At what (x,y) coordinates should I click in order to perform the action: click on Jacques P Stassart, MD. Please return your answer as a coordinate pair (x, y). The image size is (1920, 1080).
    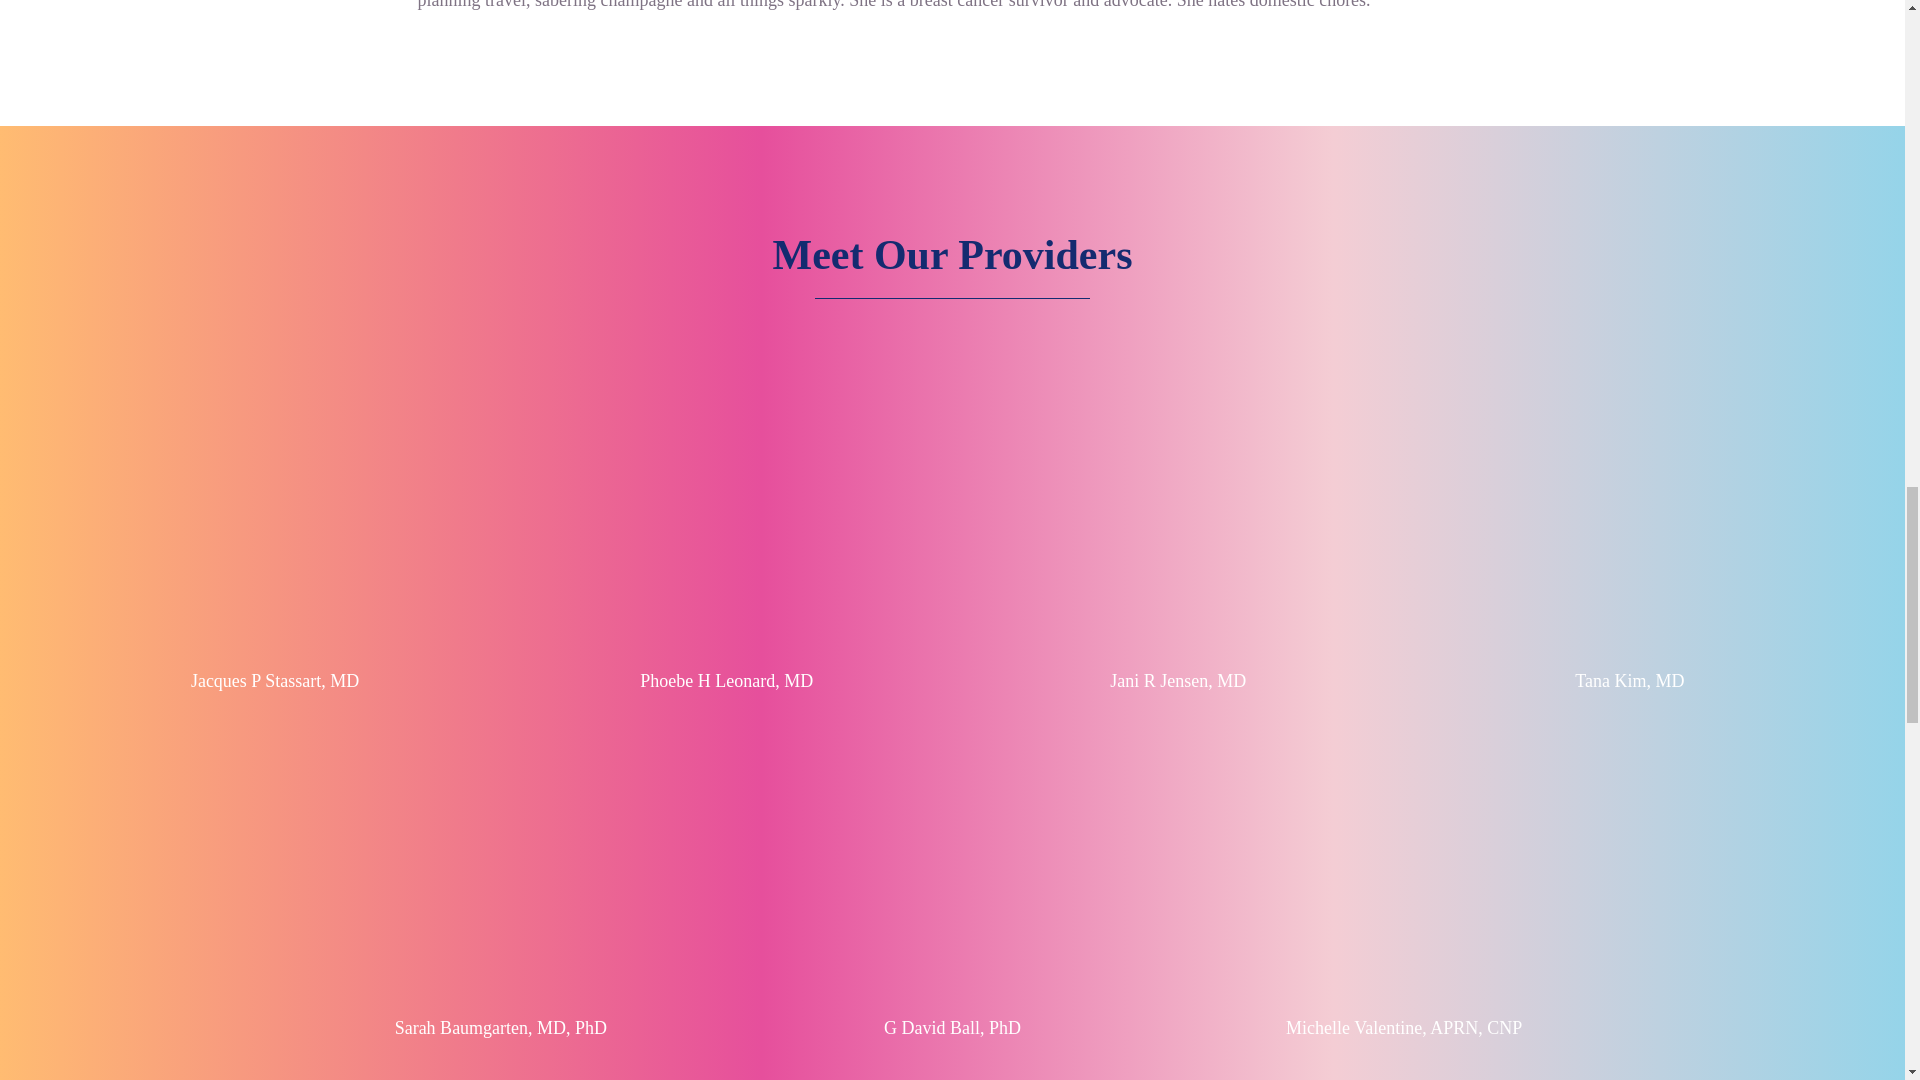
    Looking at the image, I should click on (274, 680).